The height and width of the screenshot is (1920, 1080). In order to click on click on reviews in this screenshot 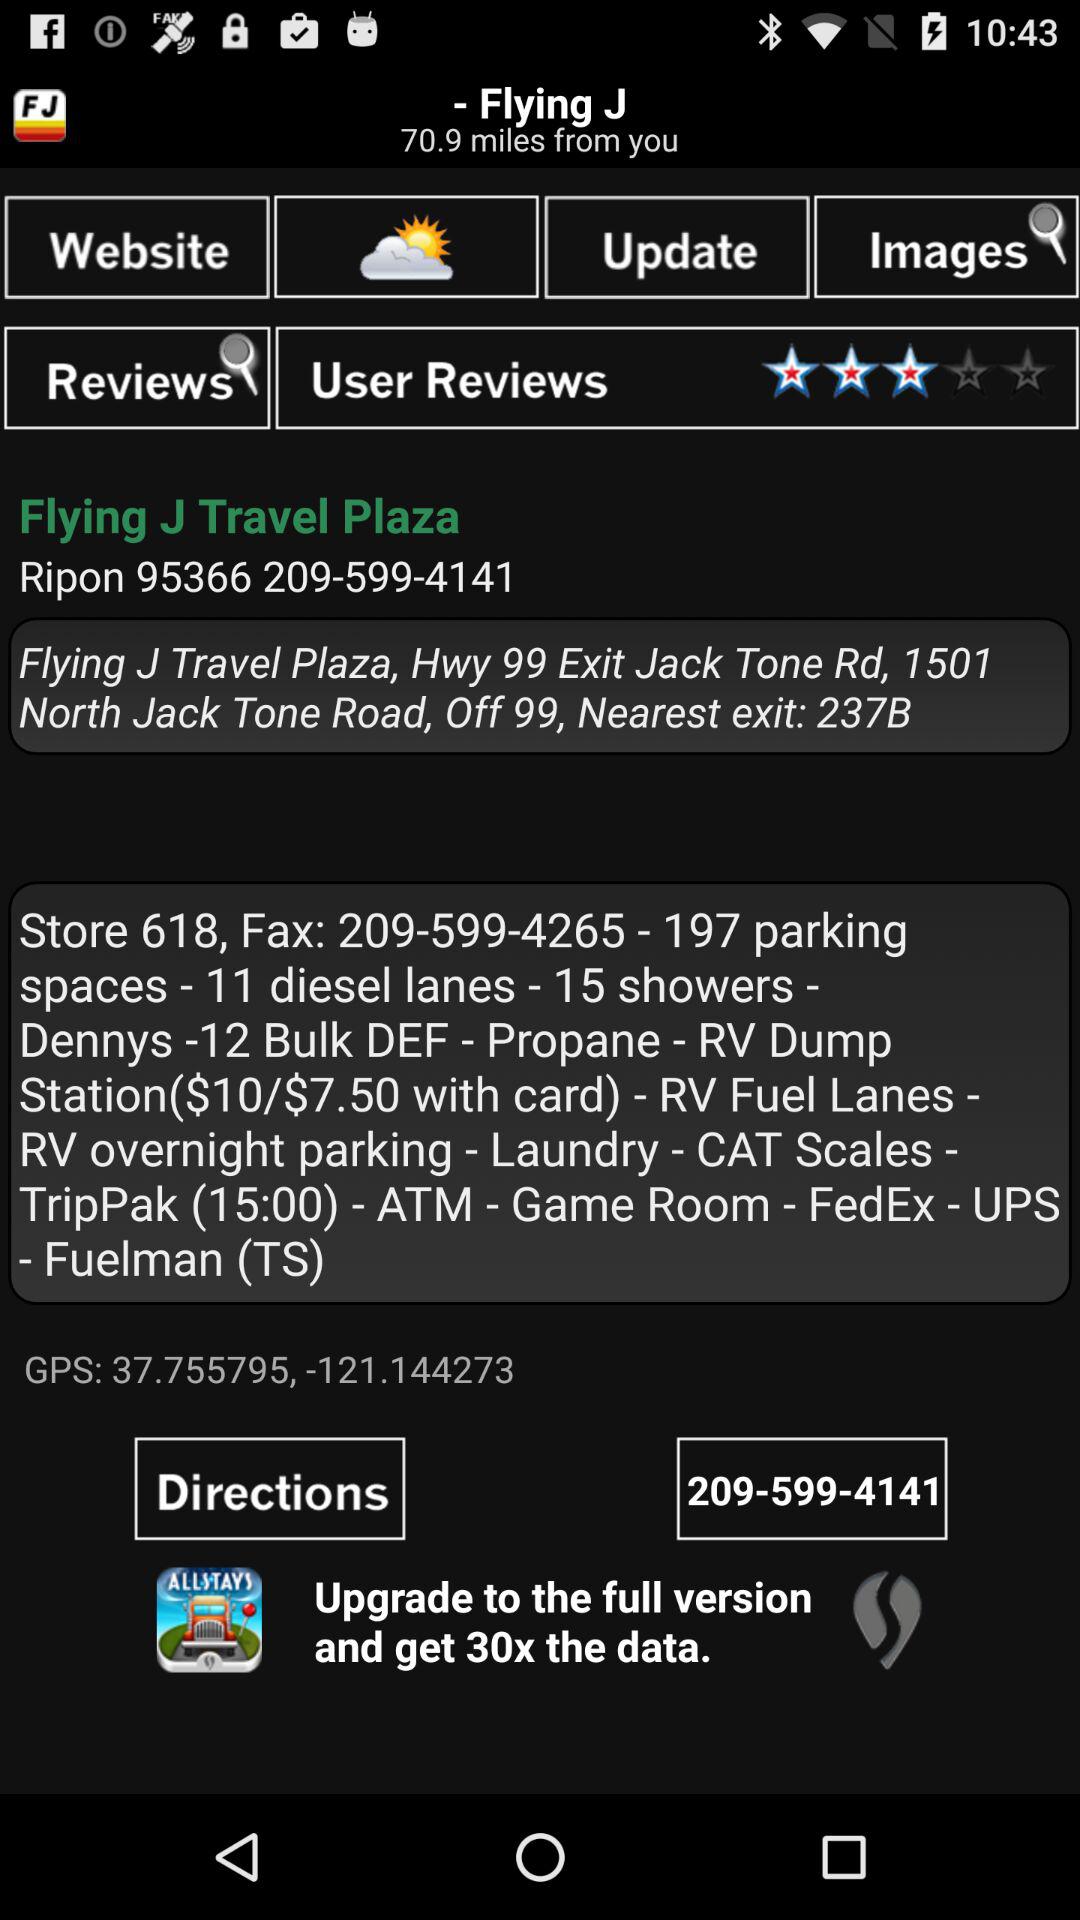, I will do `click(138, 378)`.